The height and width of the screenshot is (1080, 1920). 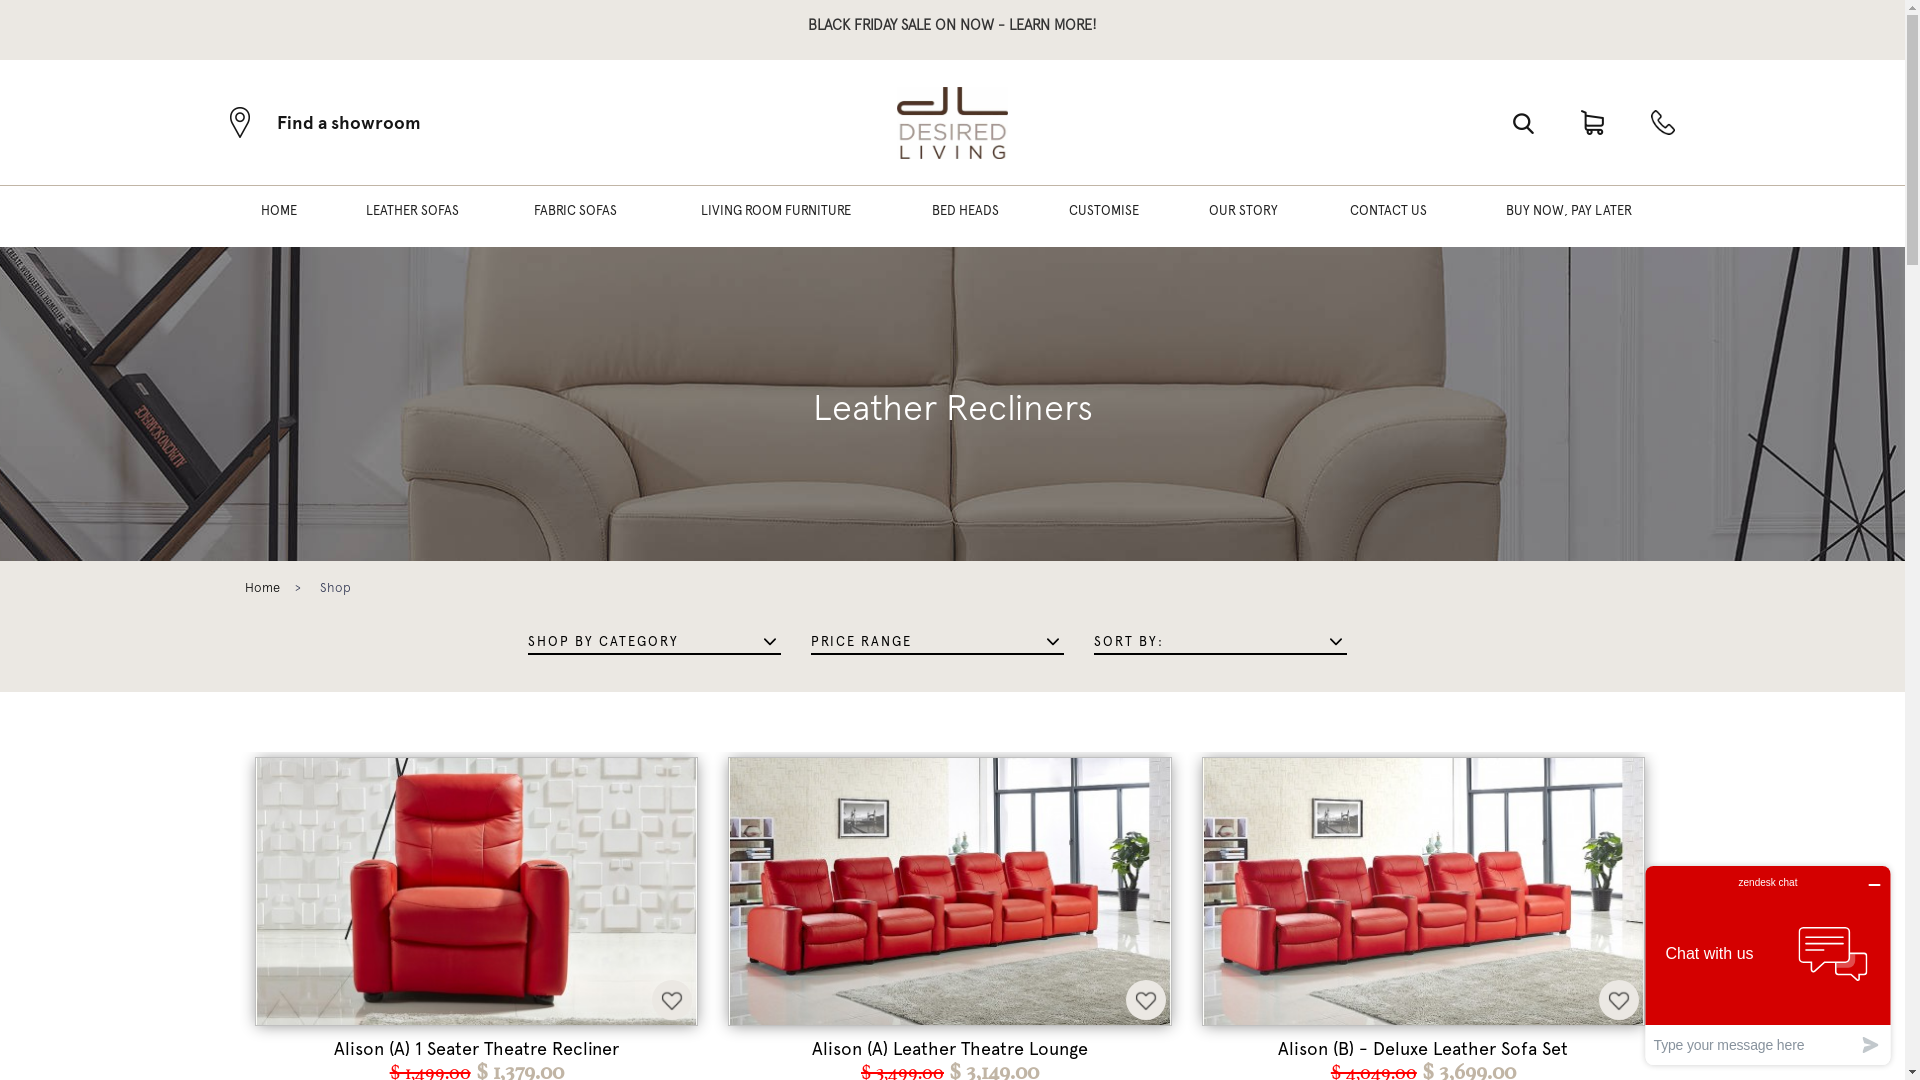 What do you see at coordinates (1424, 1049) in the screenshot?
I see `Alison (B) - Deluxe Leather Sofa Set` at bounding box center [1424, 1049].